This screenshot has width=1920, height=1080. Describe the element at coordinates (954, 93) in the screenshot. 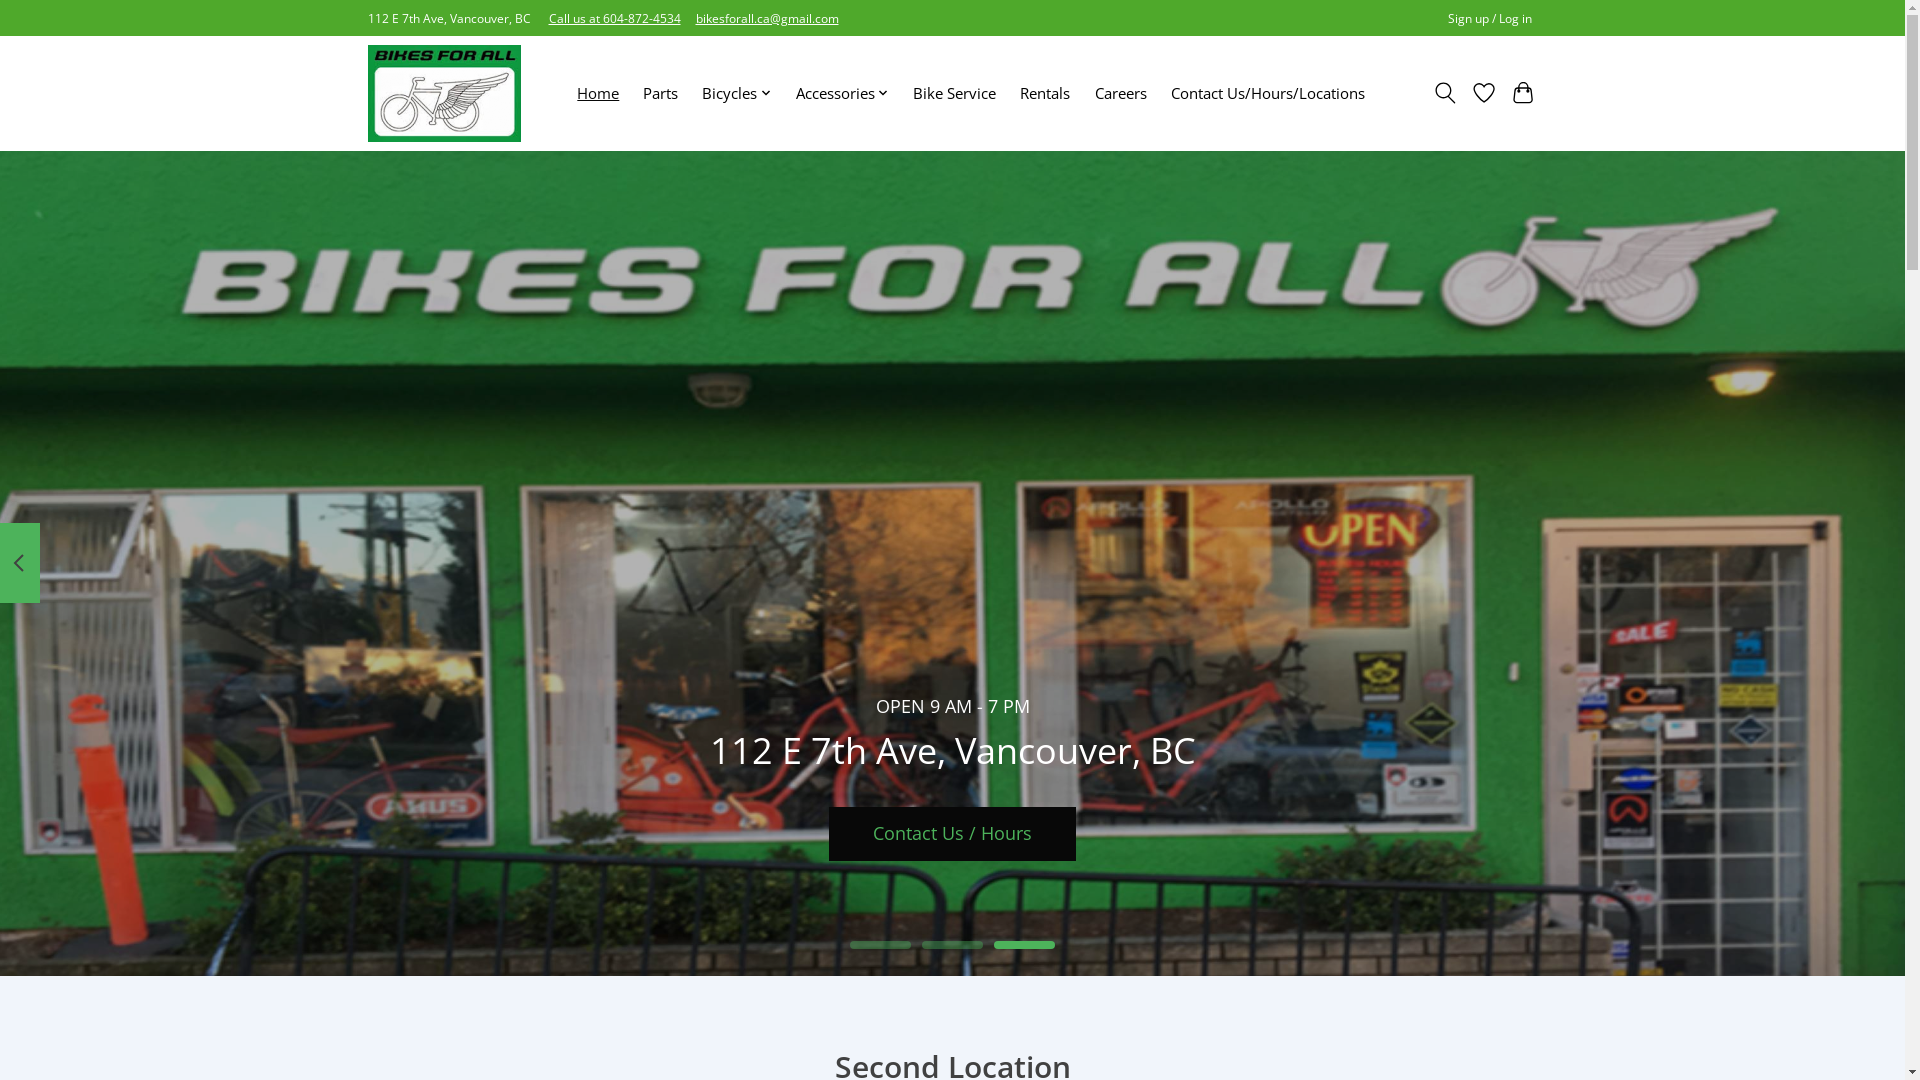

I see `Bike Service` at that location.